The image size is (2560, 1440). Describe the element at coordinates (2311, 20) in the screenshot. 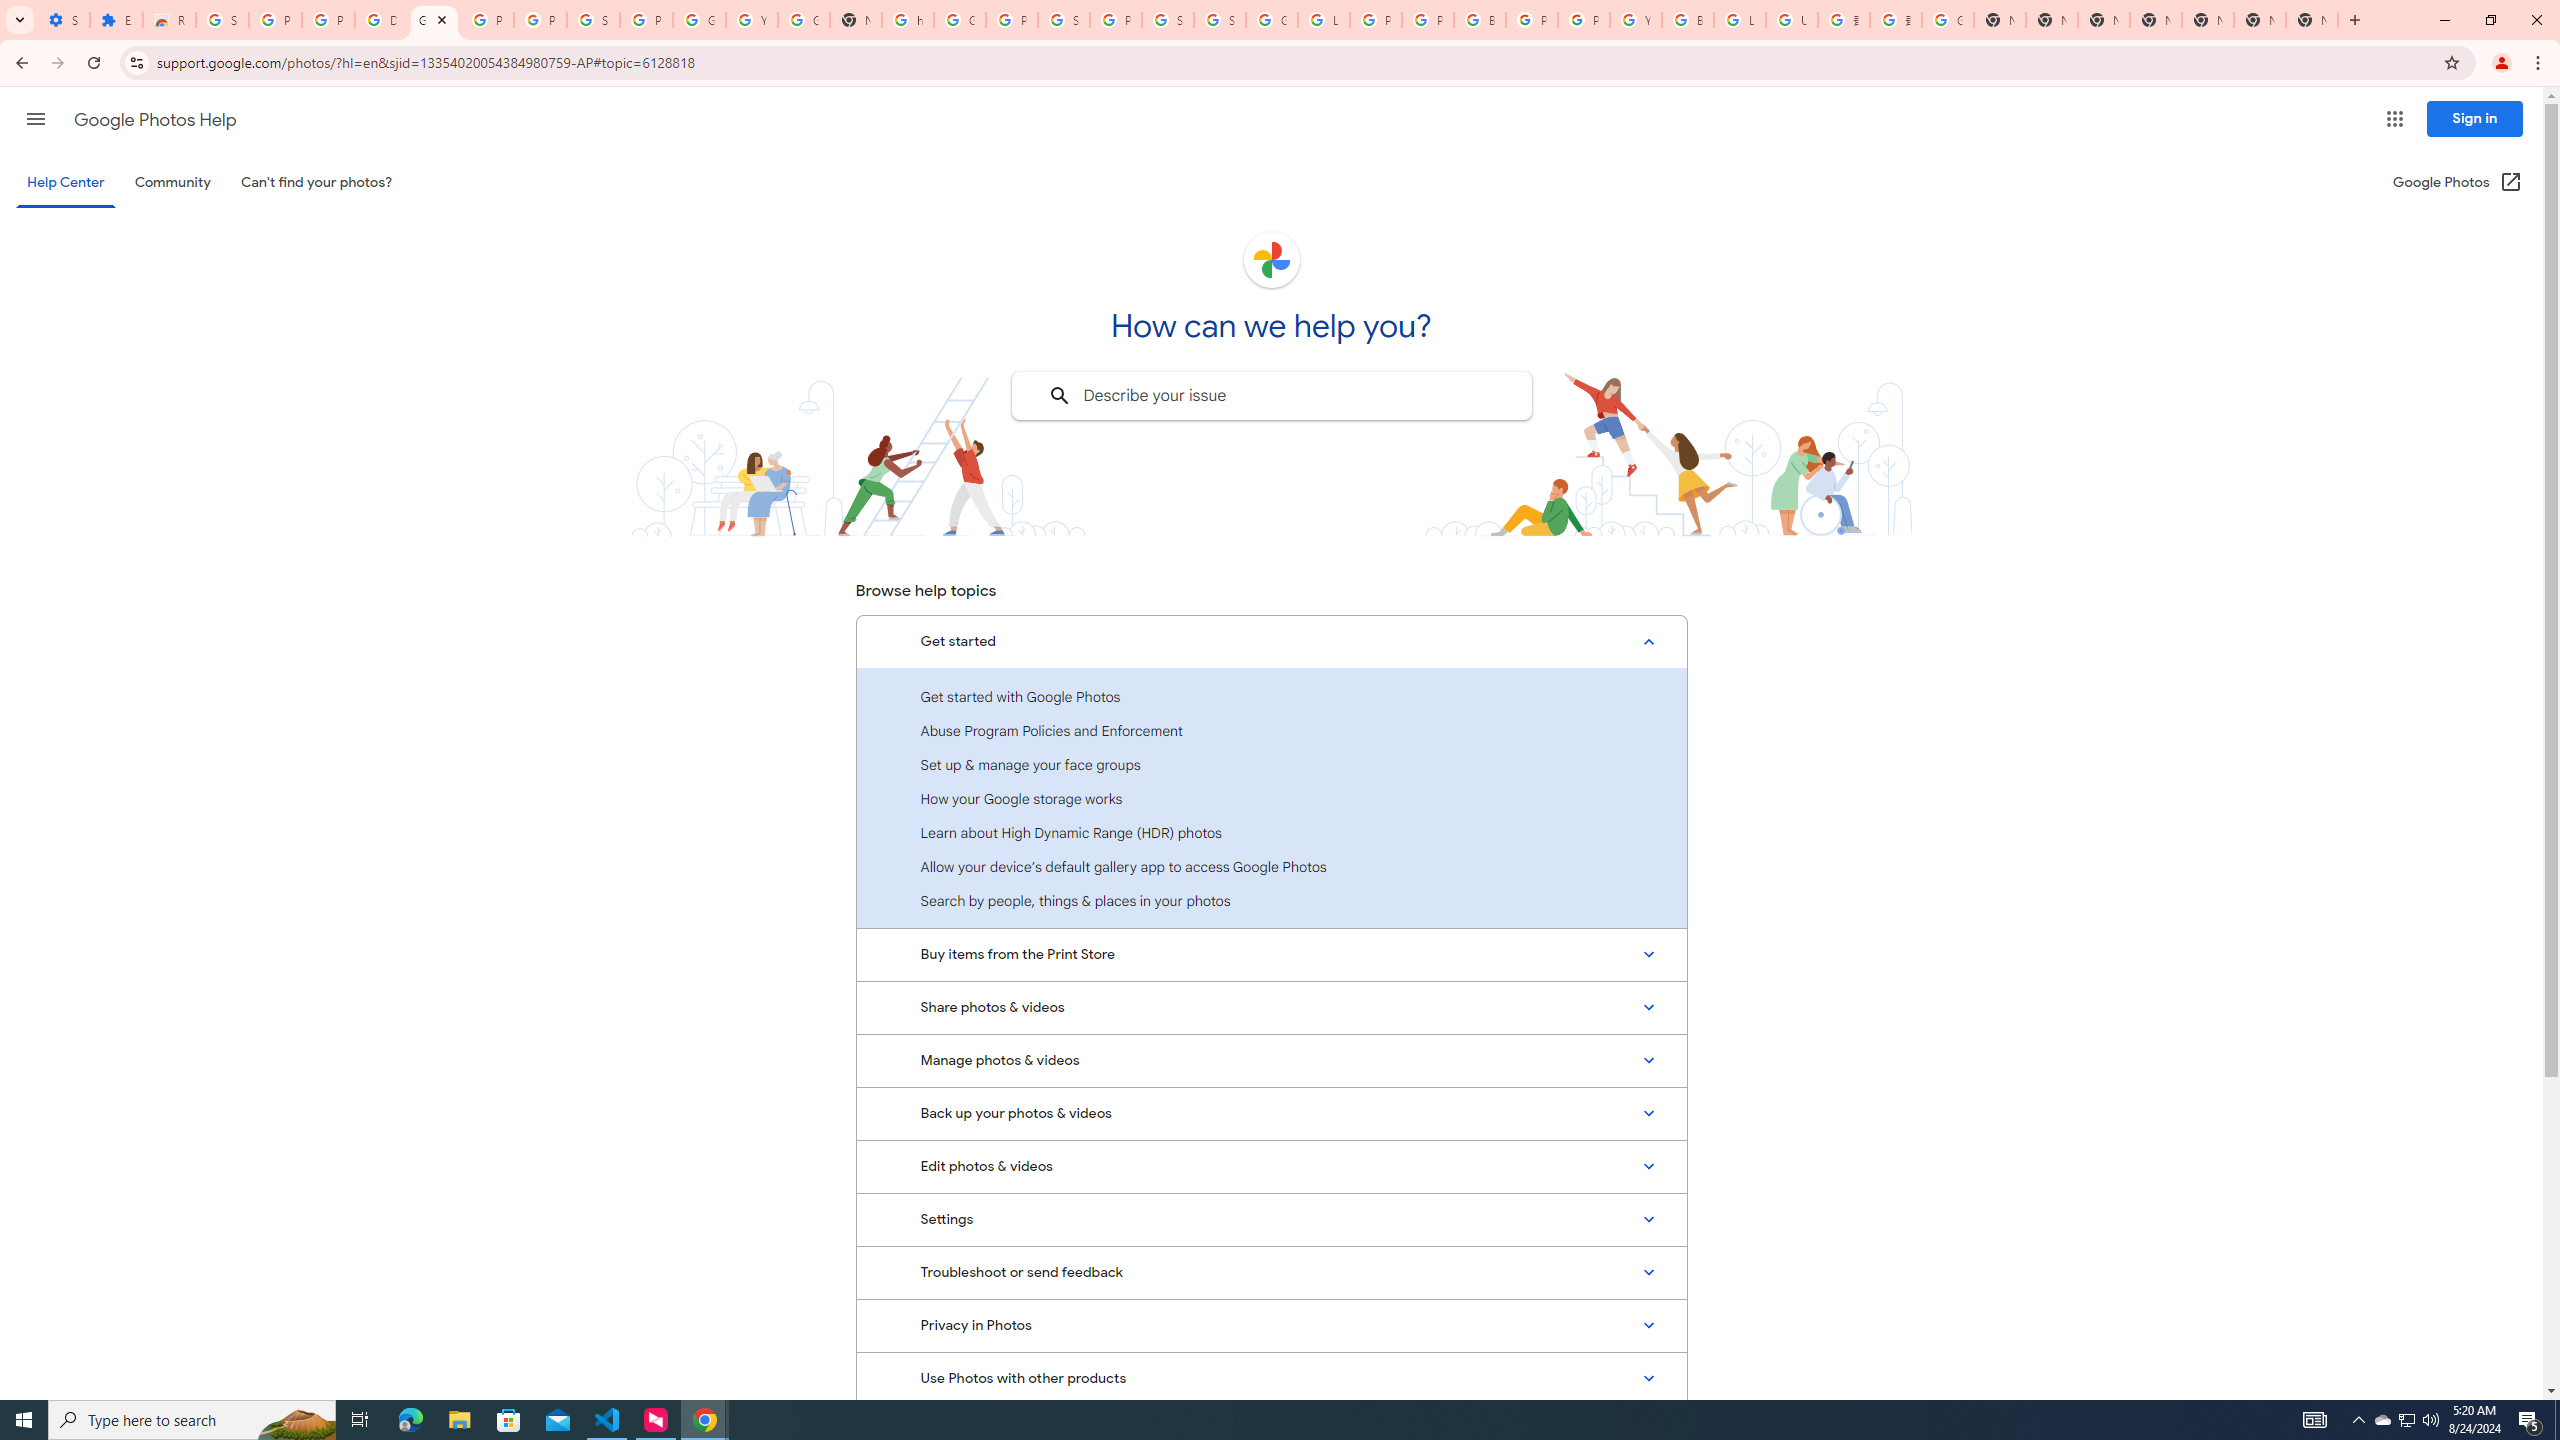

I see `New Tab` at that location.